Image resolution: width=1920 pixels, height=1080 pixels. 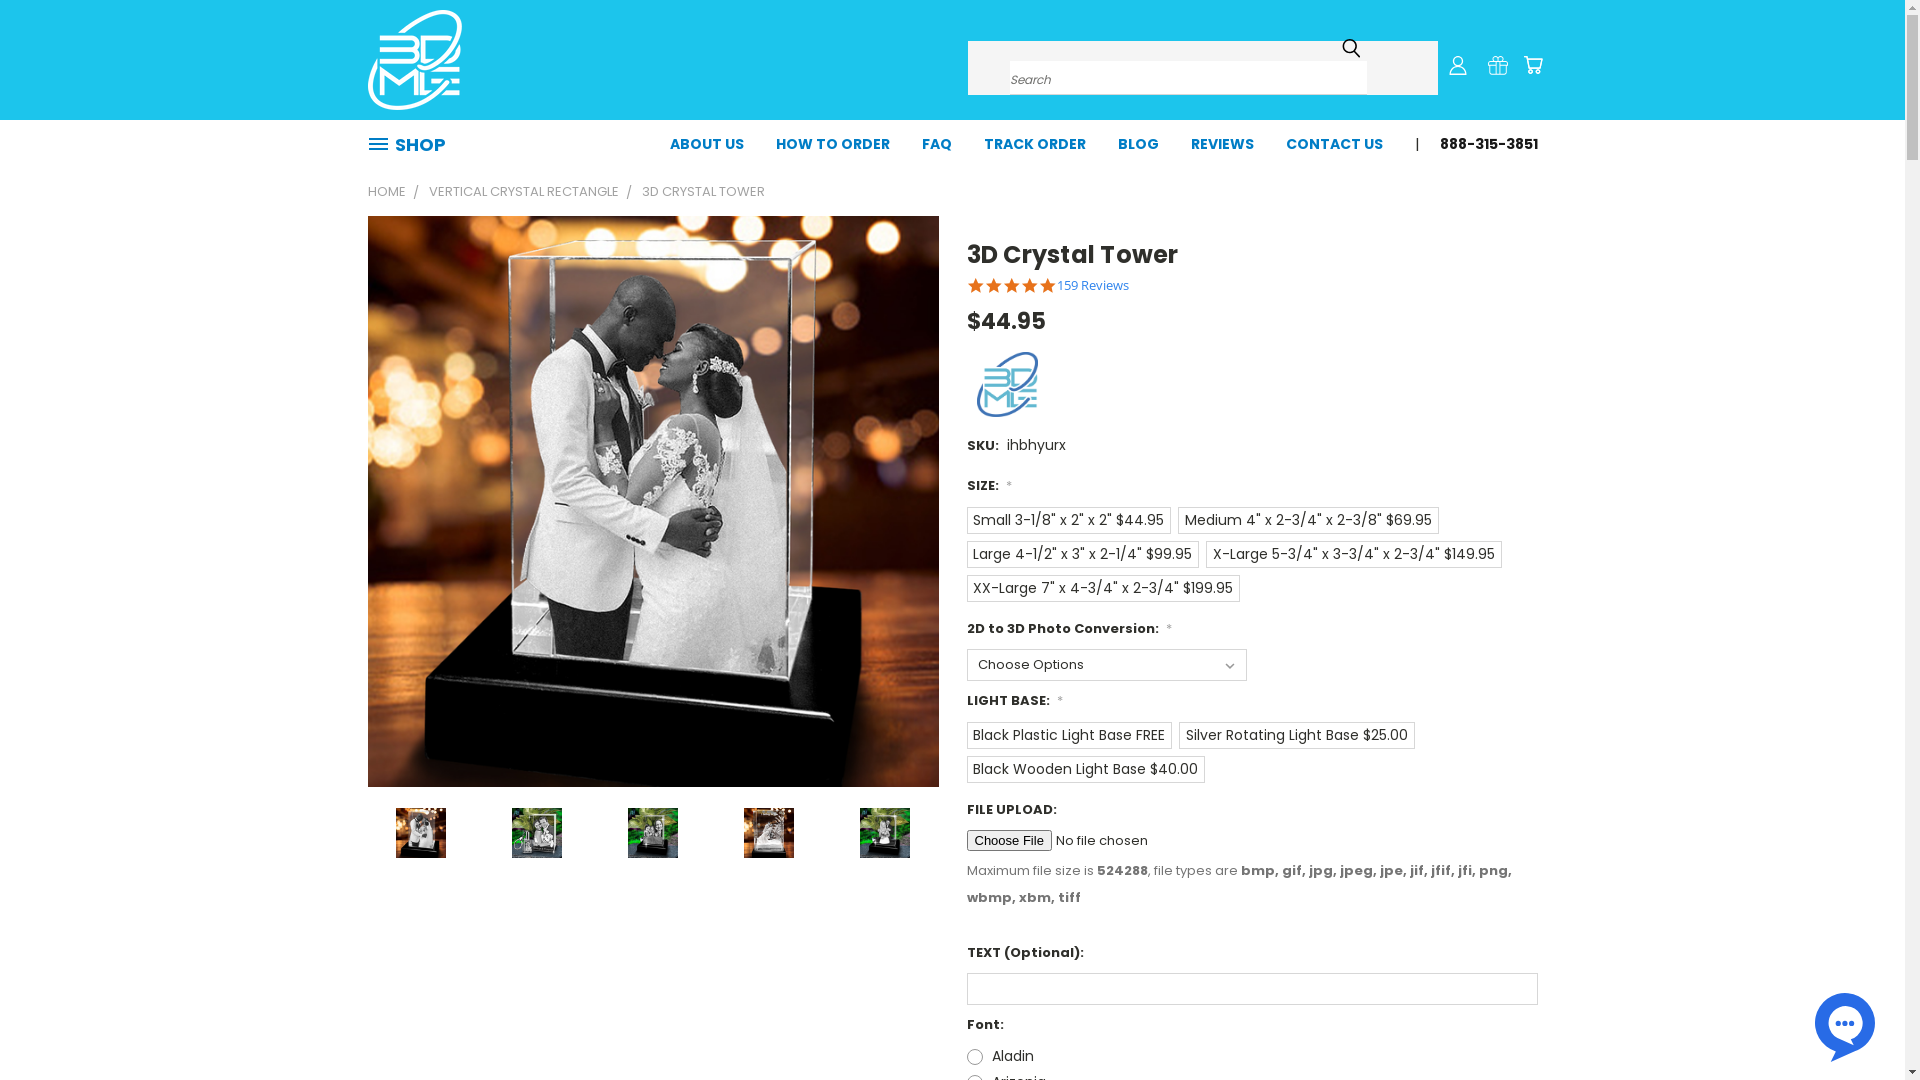 I want to click on 888-315-3851, so click(x=1481, y=142).